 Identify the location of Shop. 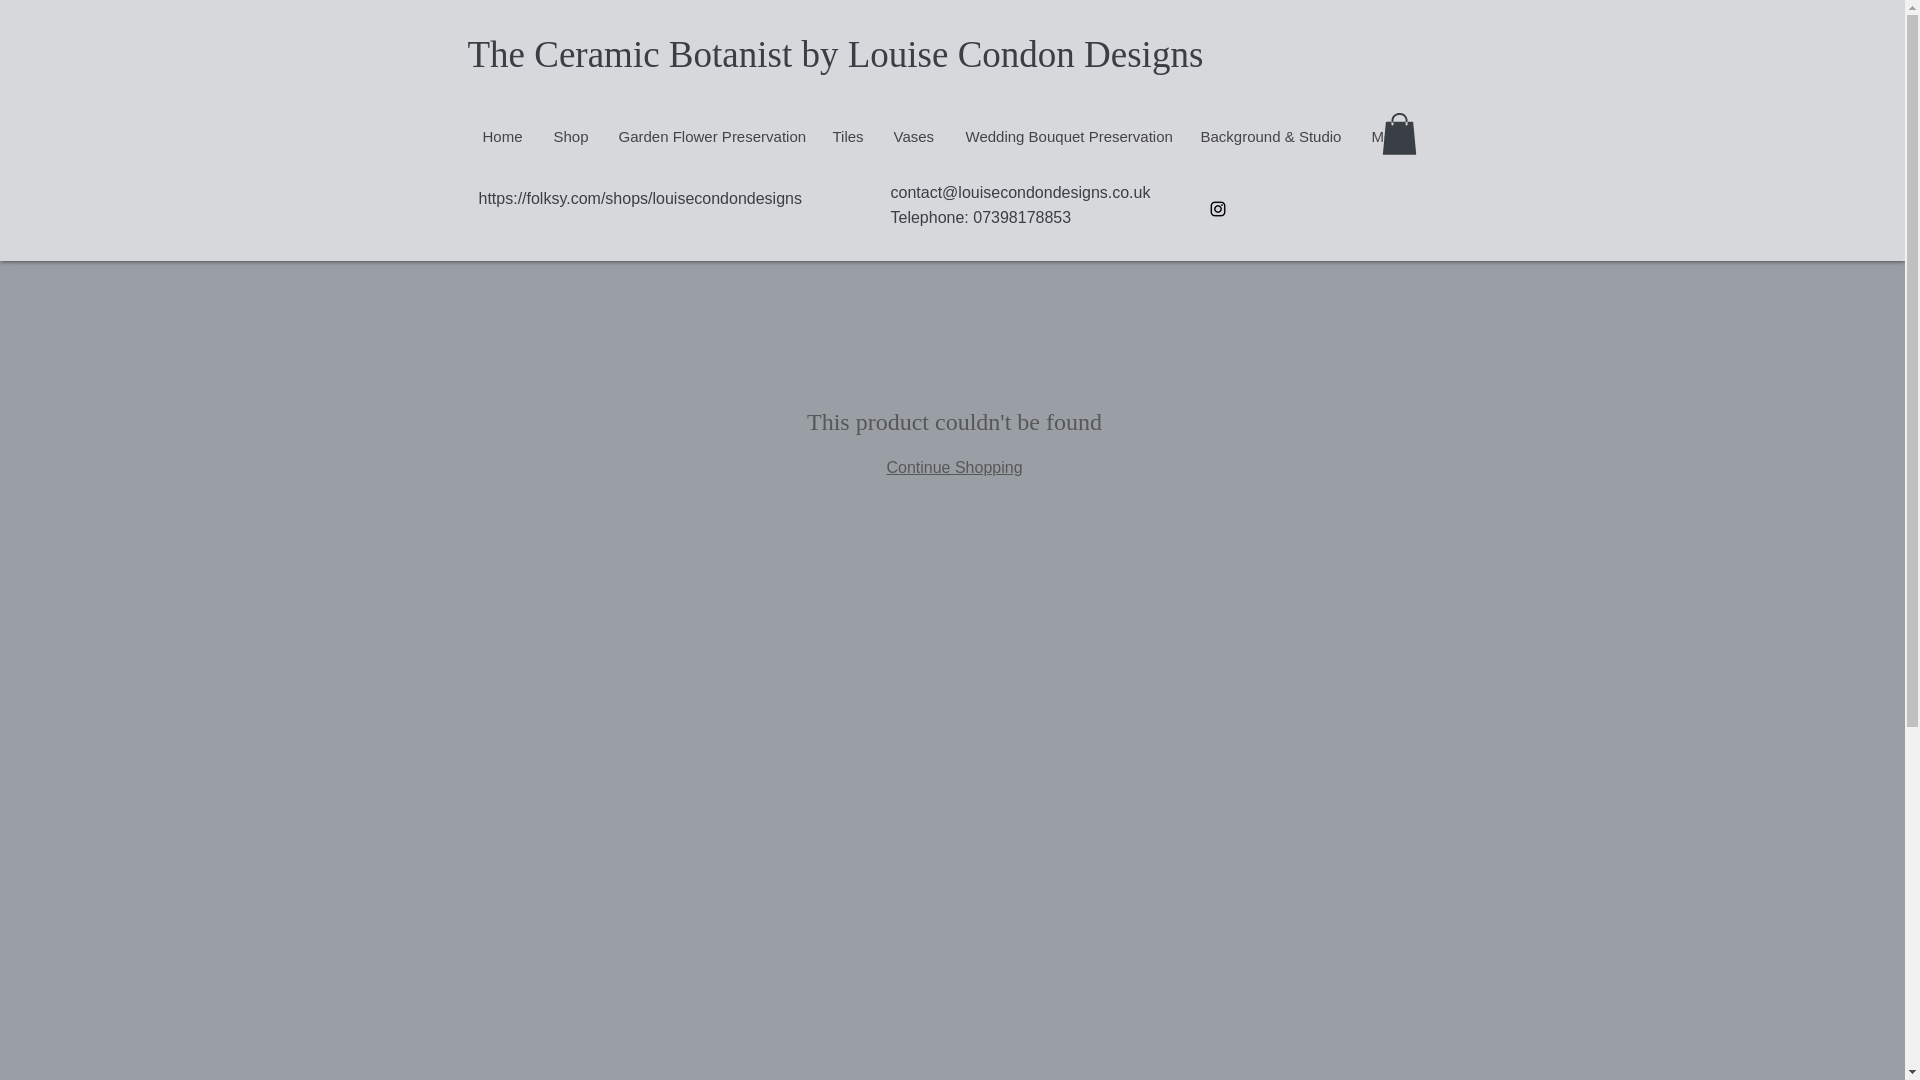
(570, 136).